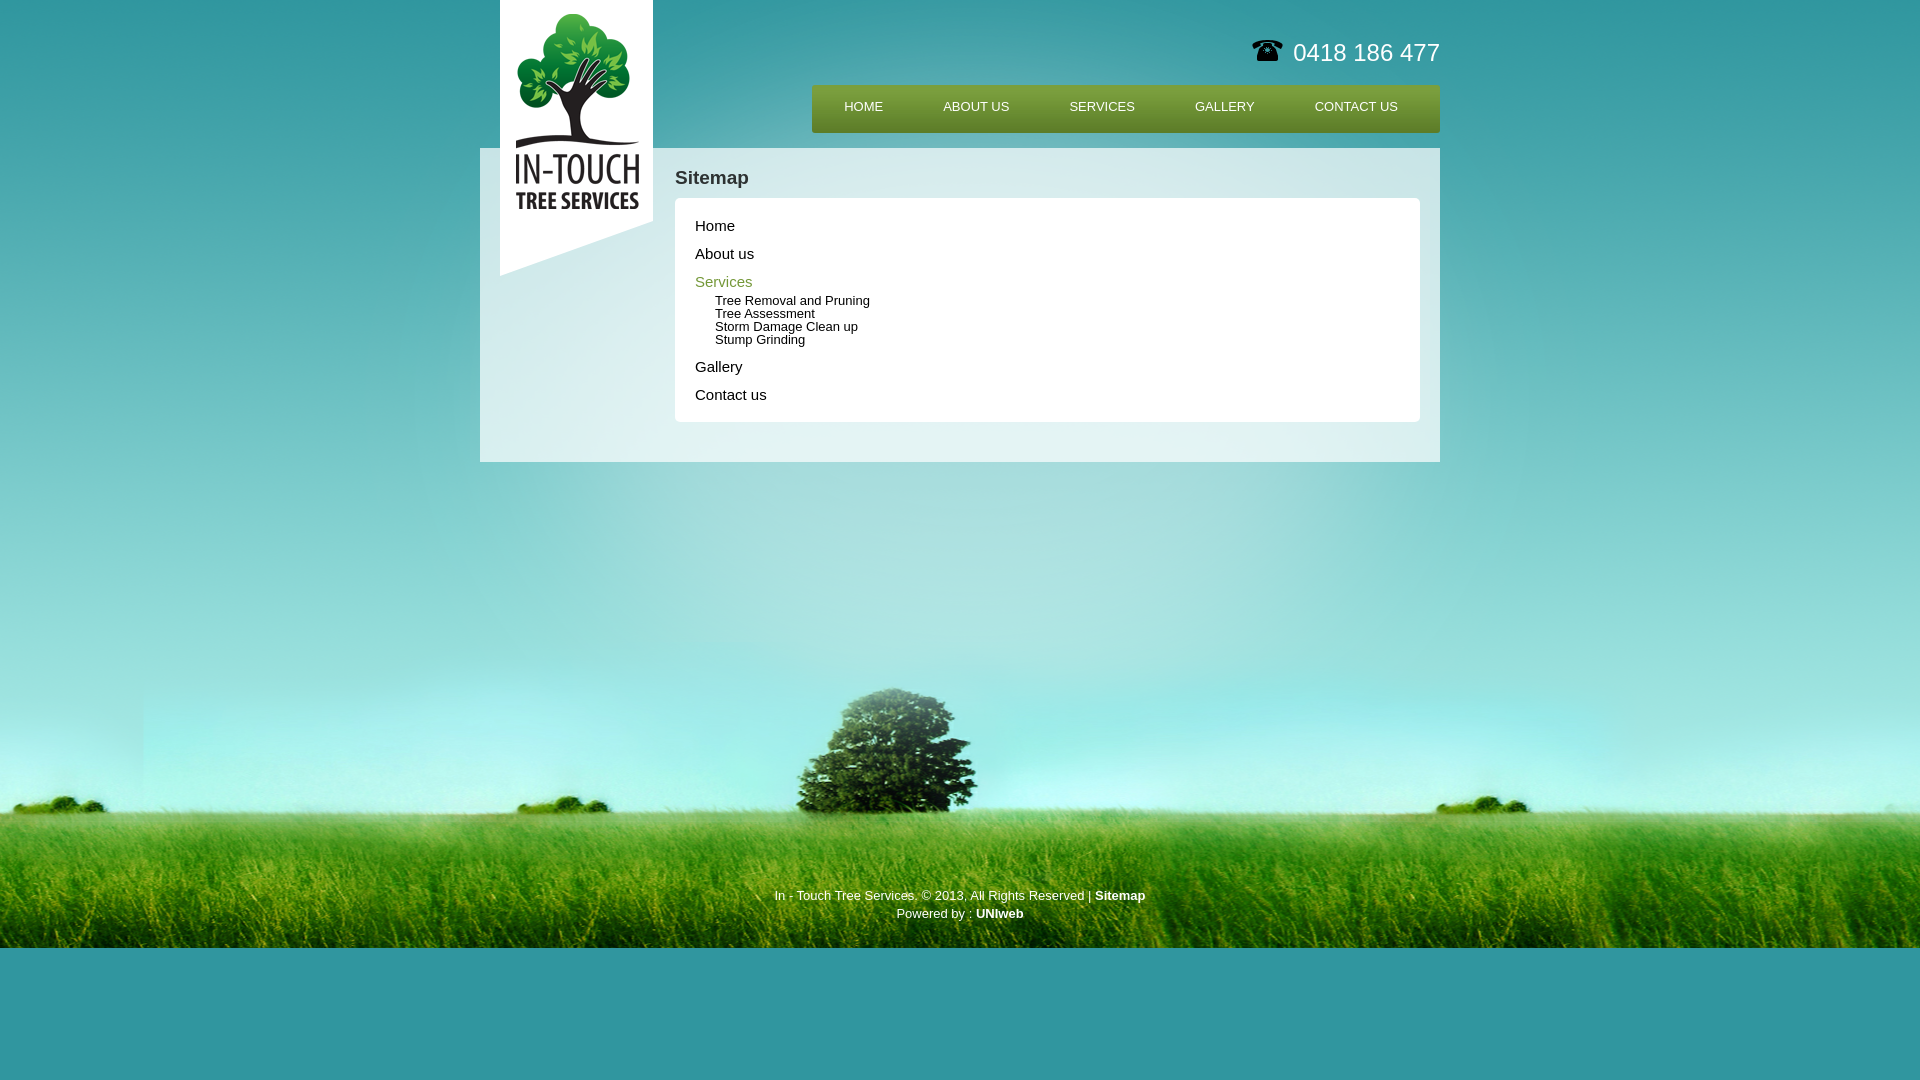 This screenshot has width=1920, height=1080. Describe the element at coordinates (1000, 914) in the screenshot. I see `UNIweb` at that location.